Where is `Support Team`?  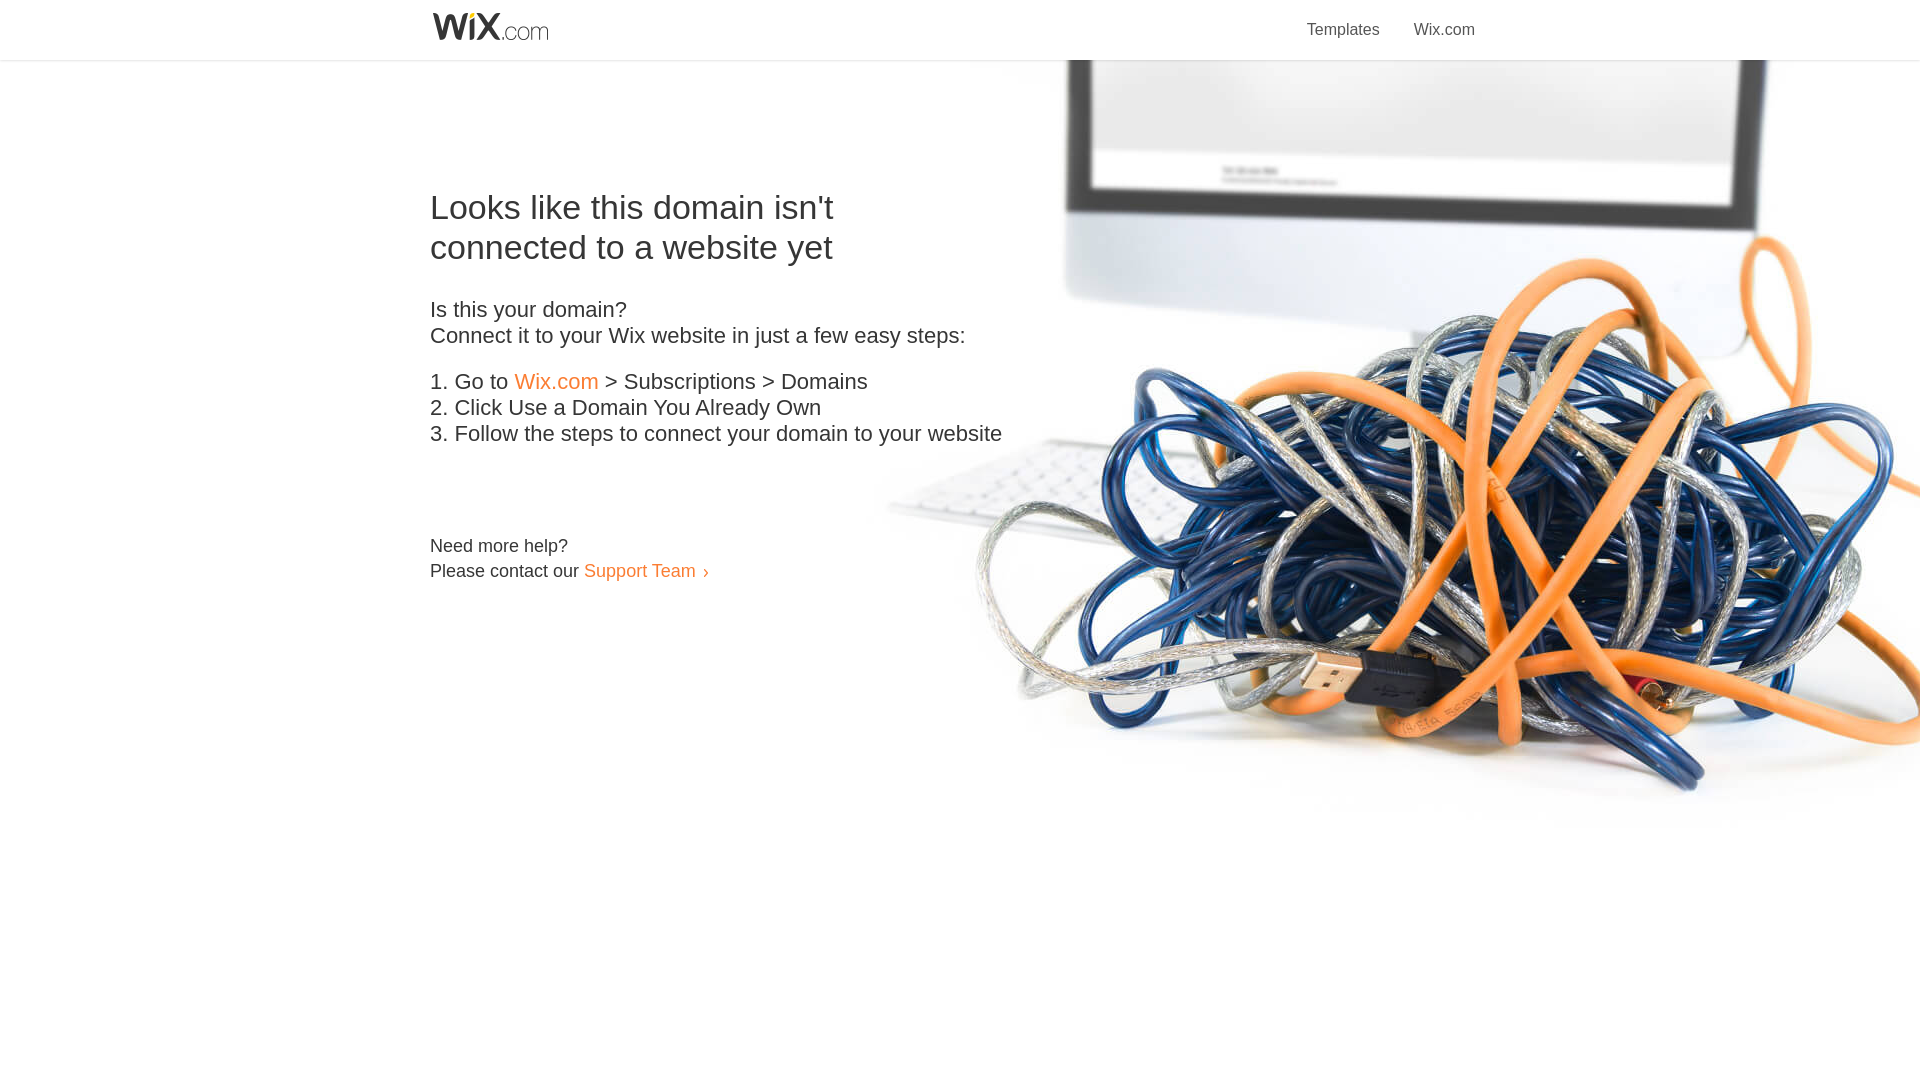 Support Team is located at coordinates (639, 570).